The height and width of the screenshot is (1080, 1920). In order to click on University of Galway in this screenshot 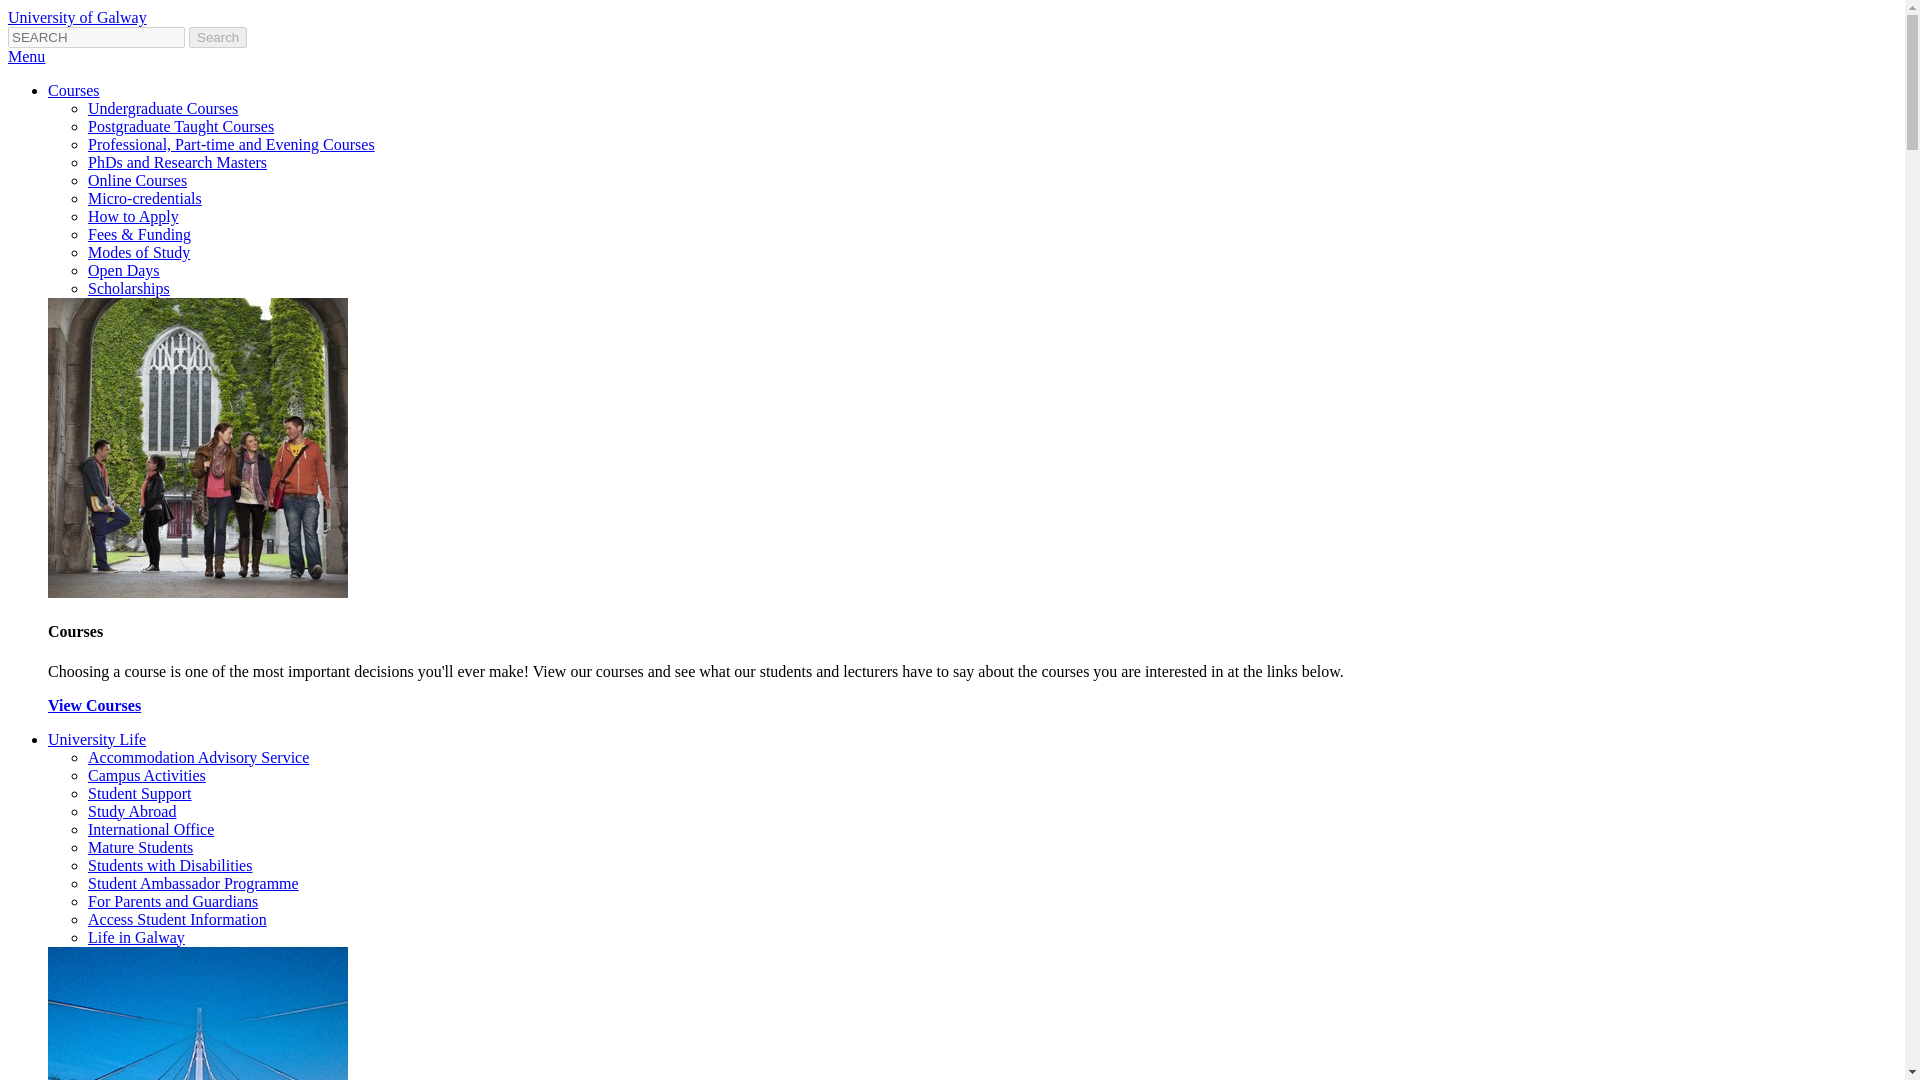, I will do `click(77, 16)`.